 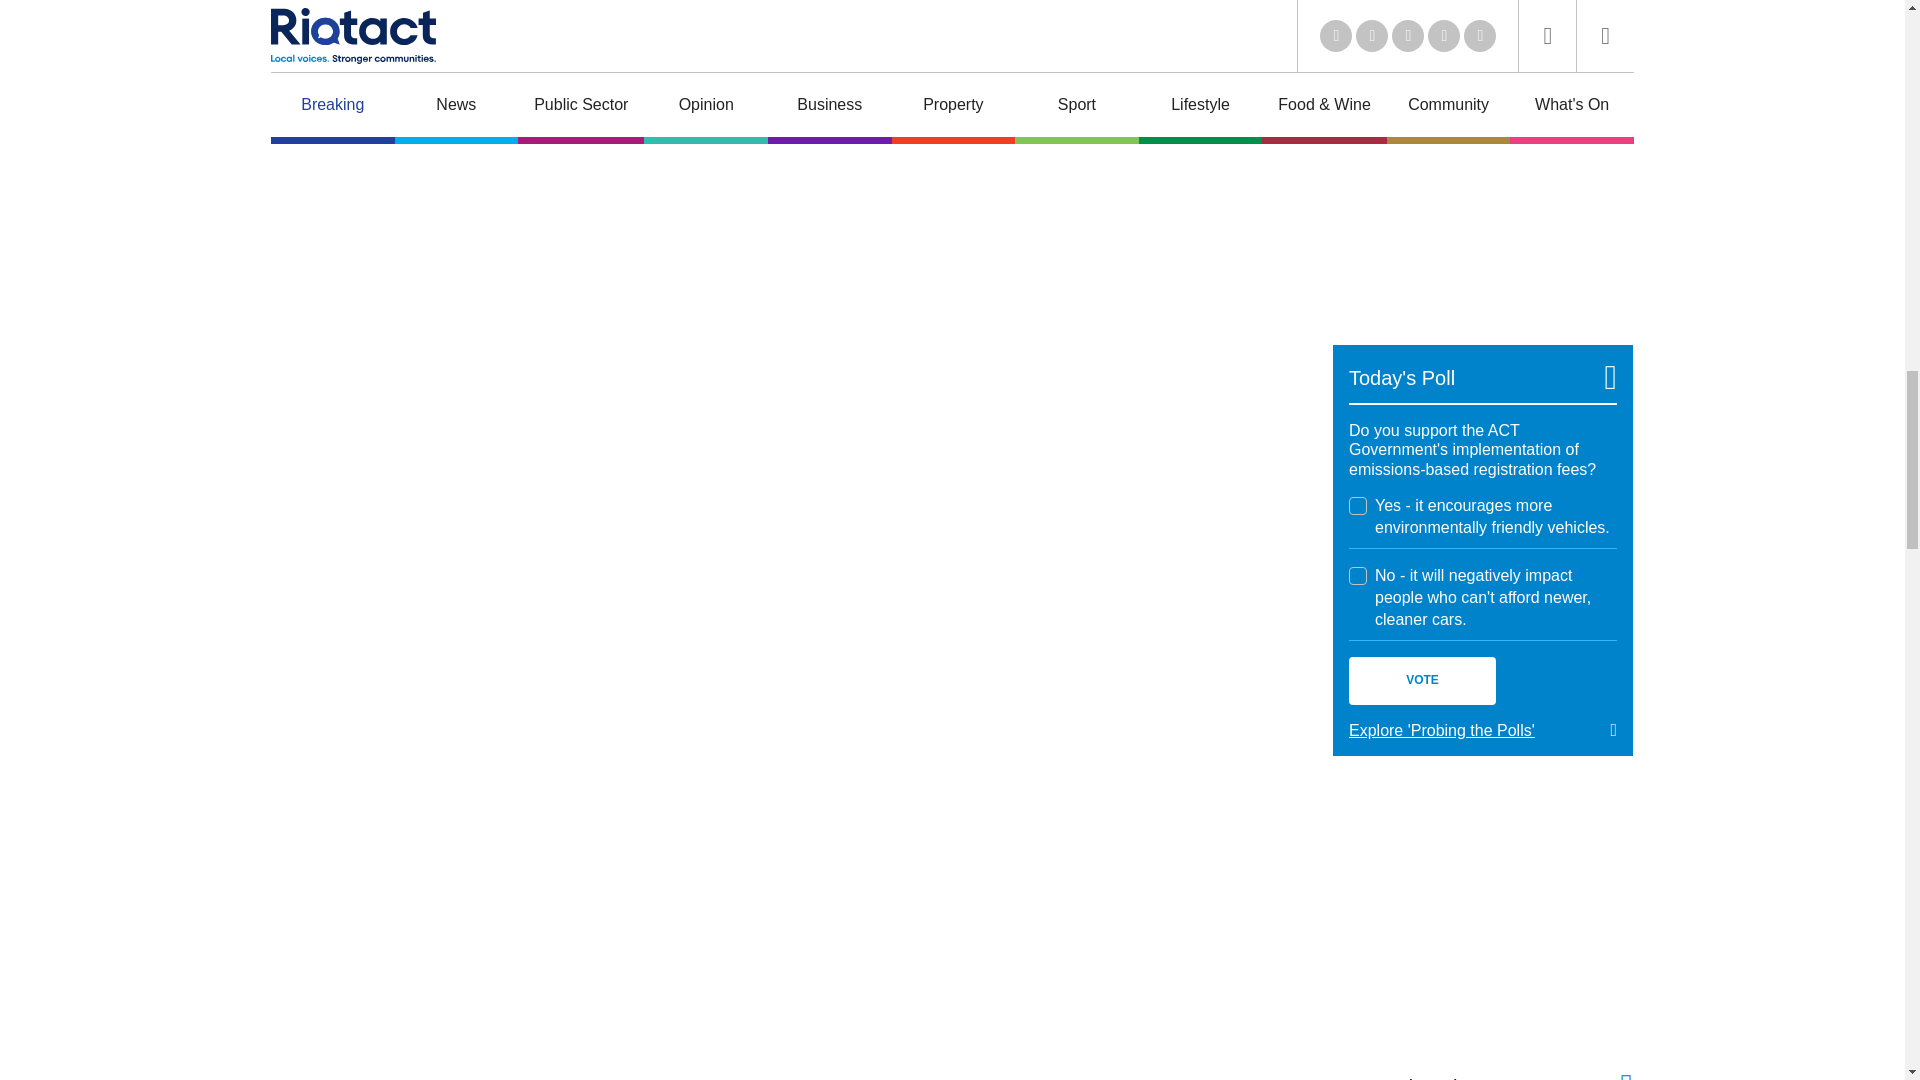 What do you see at coordinates (1358, 506) in the screenshot?
I see `2041` at bounding box center [1358, 506].